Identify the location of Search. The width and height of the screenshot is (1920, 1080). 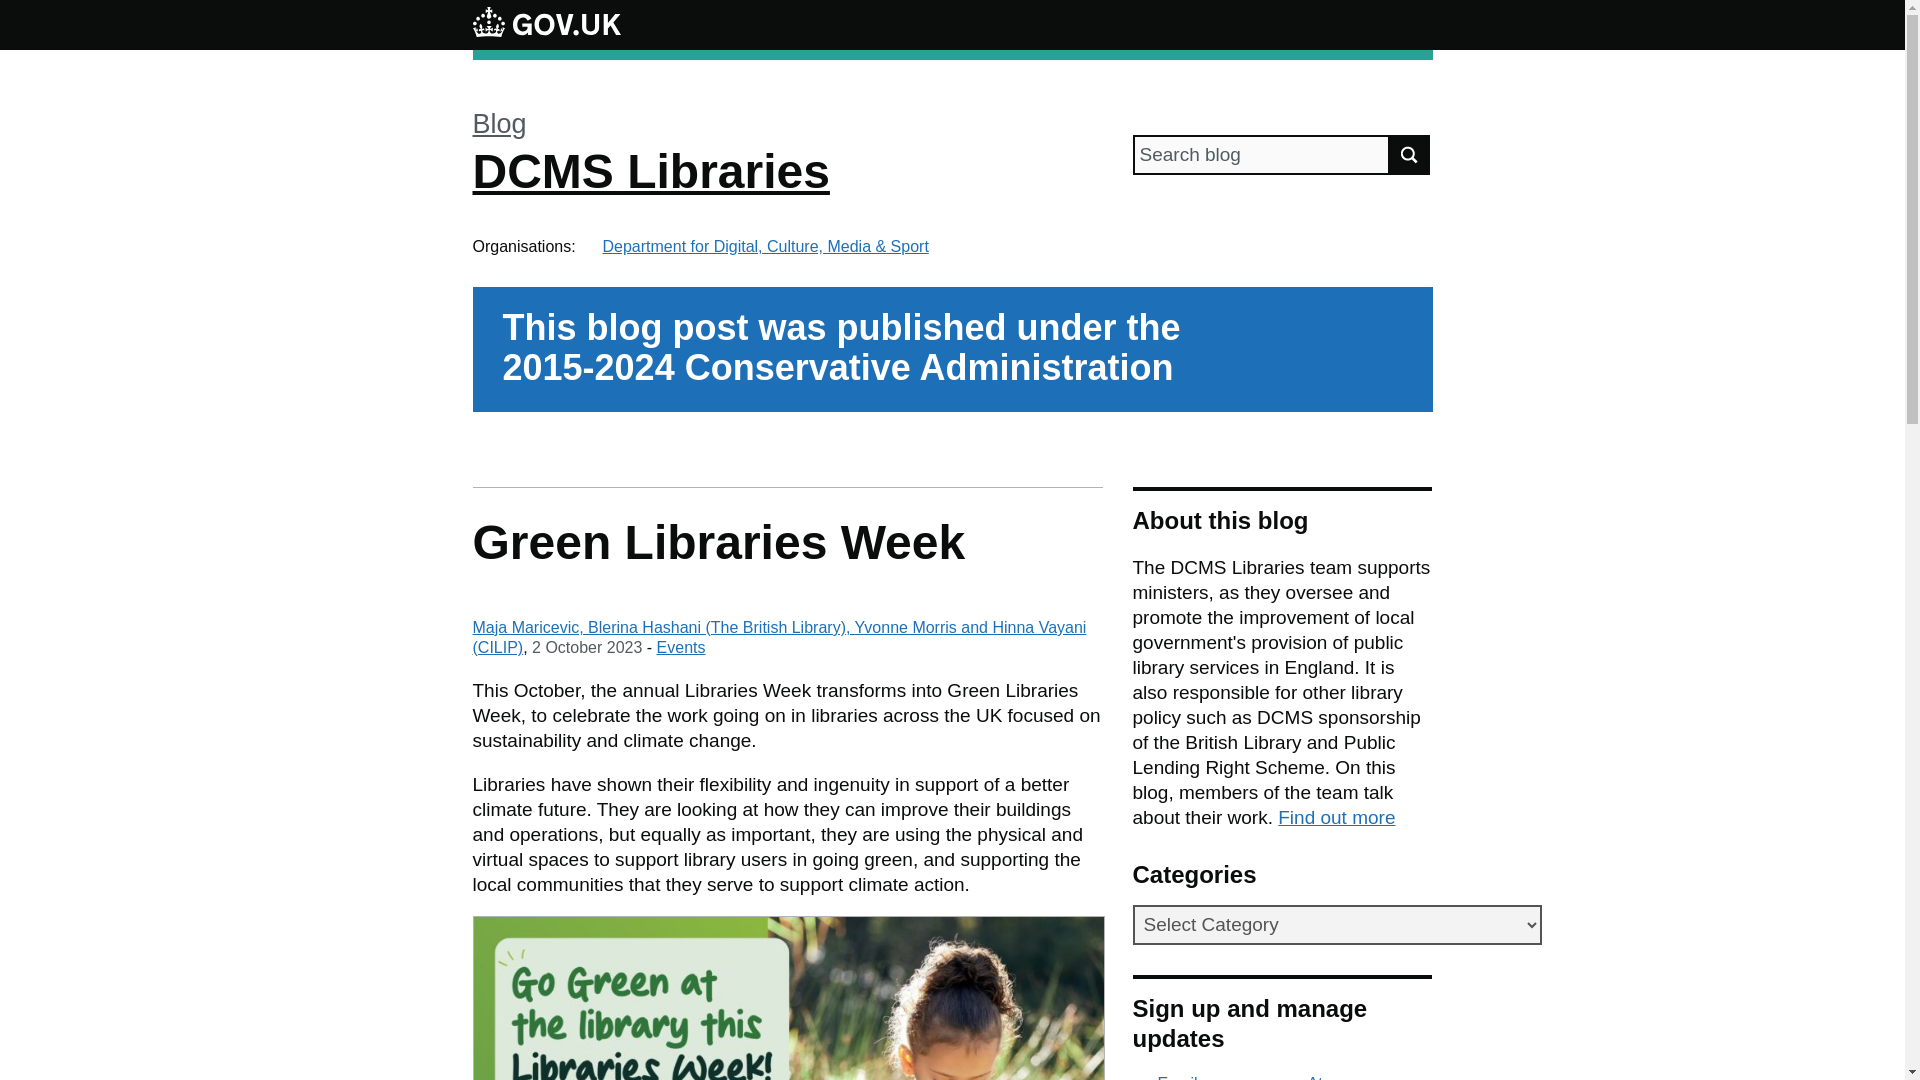
(1410, 154).